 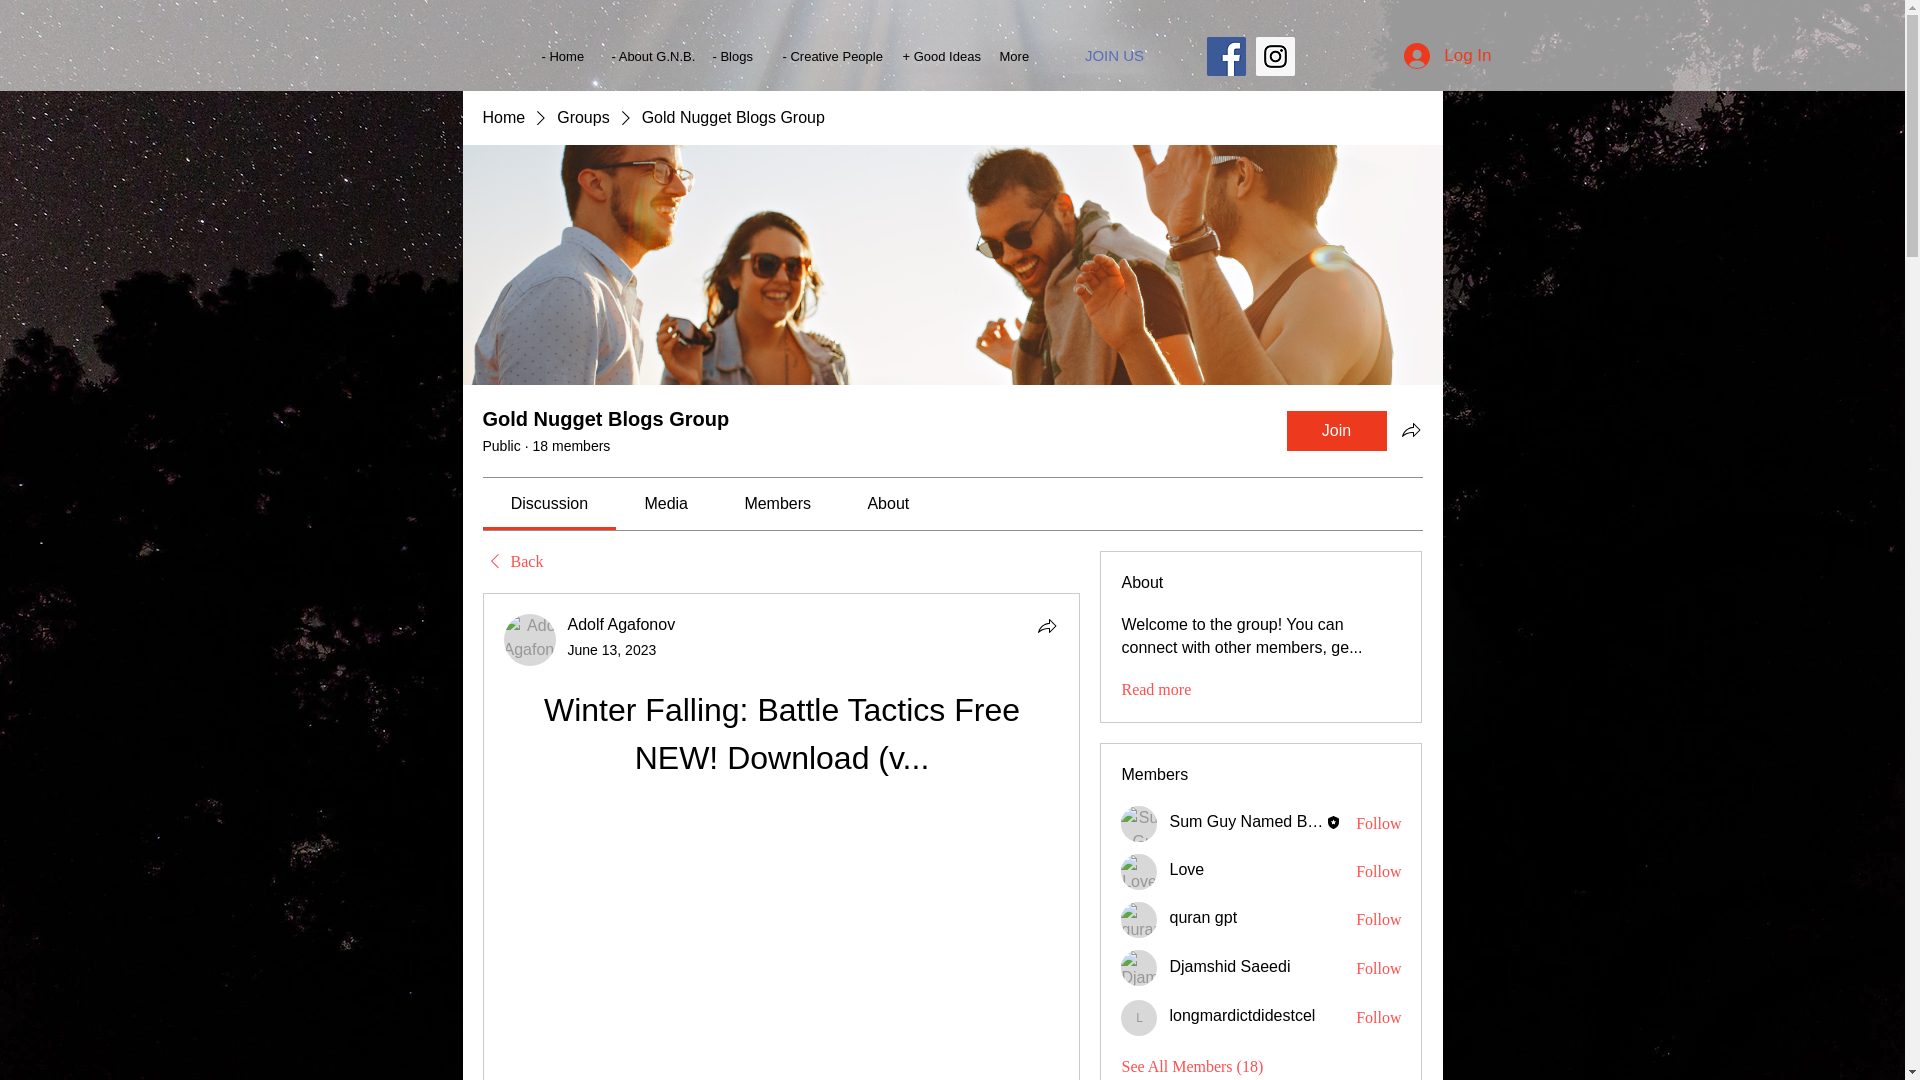 What do you see at coordinates (1139, 872) in the screenshot?
I see `Love` at bounding box center [1139, 872].